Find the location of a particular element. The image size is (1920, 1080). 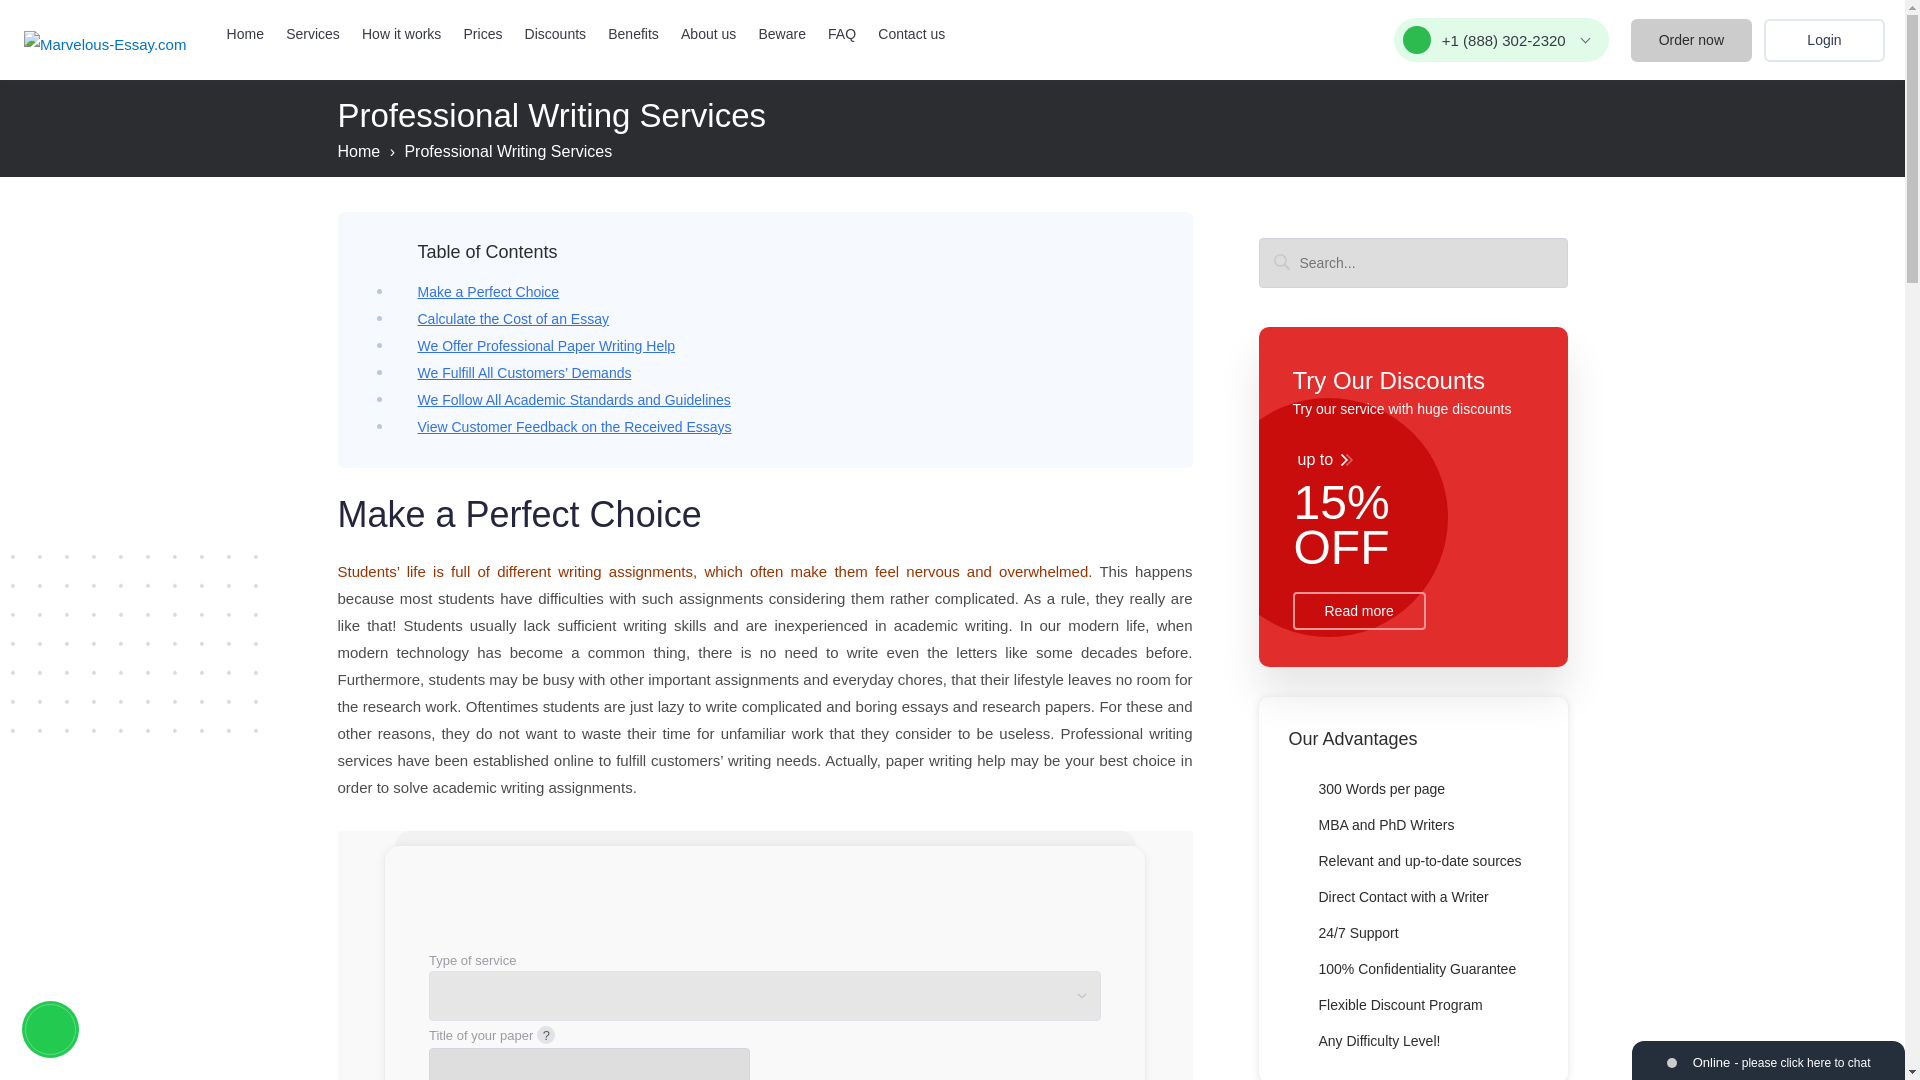

Contact us is located at coordinates (910, 34).